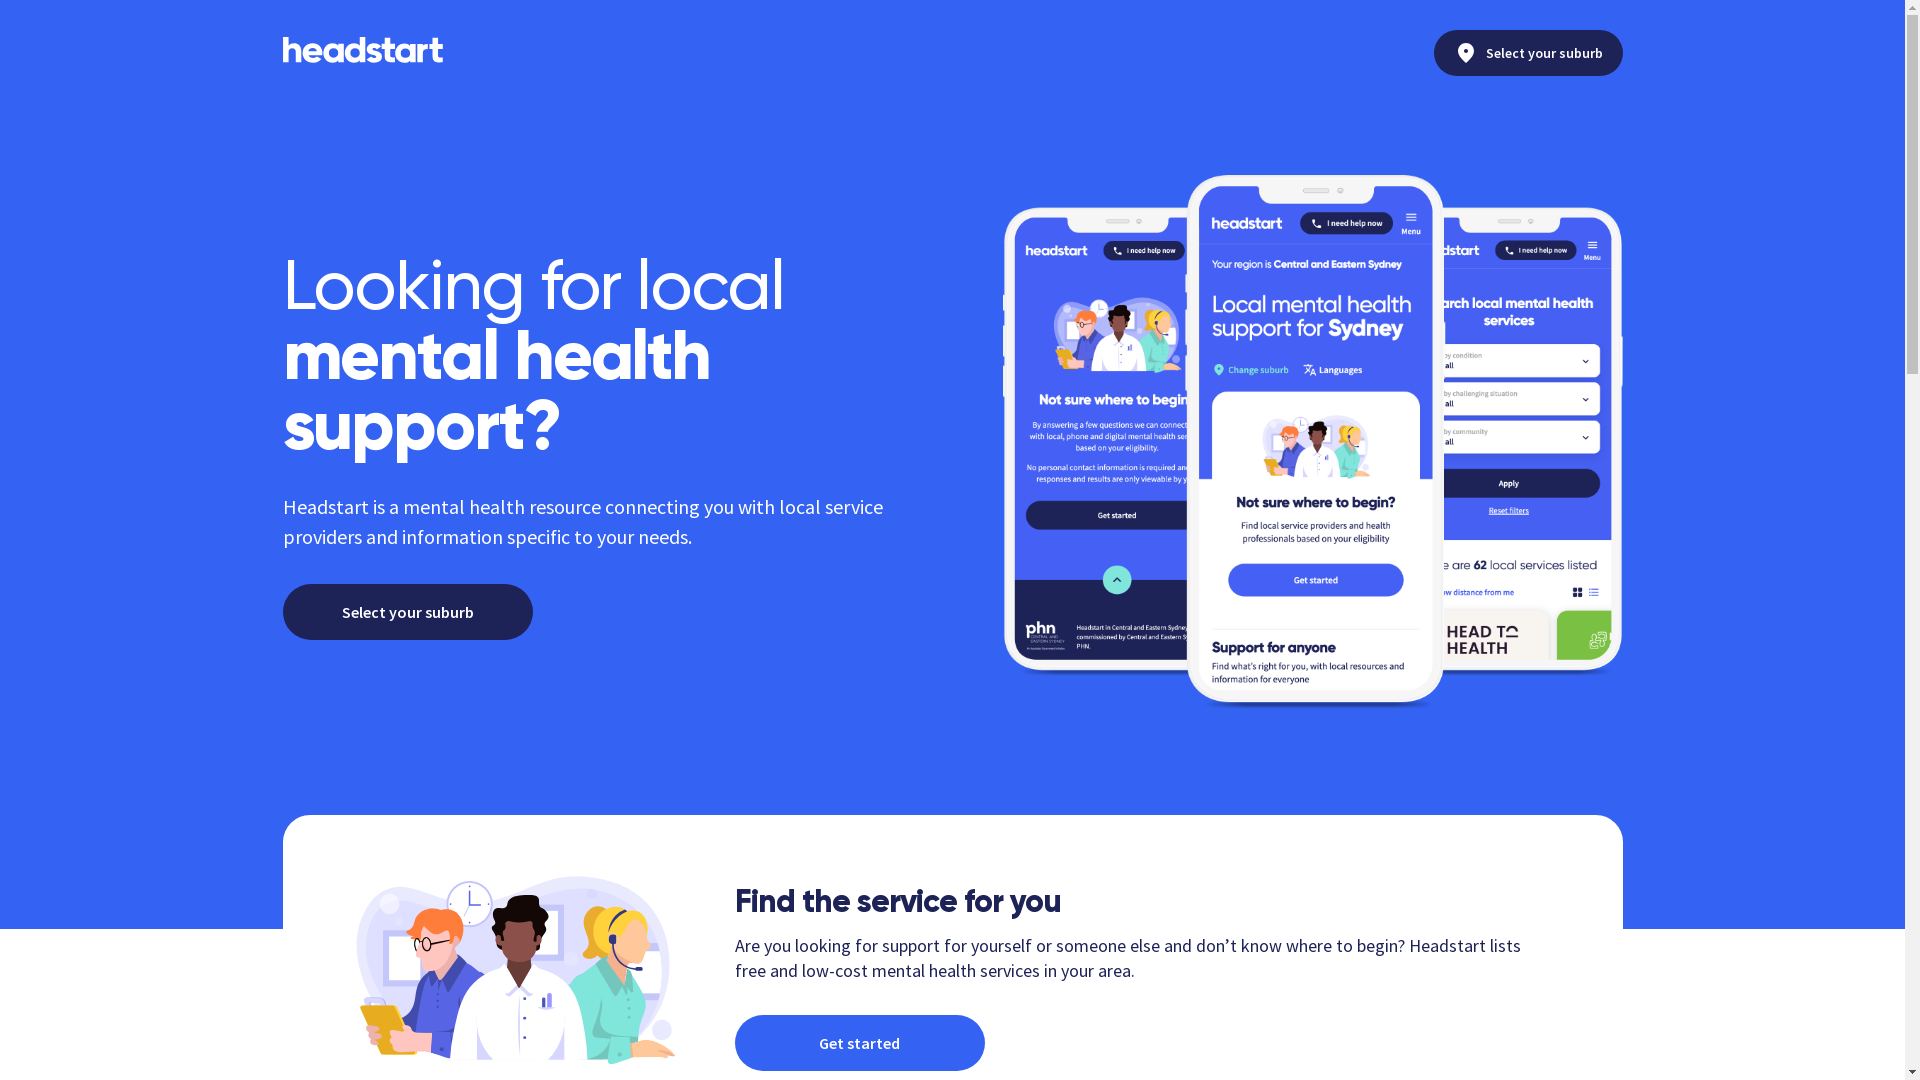  What do you see at coordinates (1528, 53) in the screenshot?
I see `Select your suburb` at bounding box center [1528, 53].